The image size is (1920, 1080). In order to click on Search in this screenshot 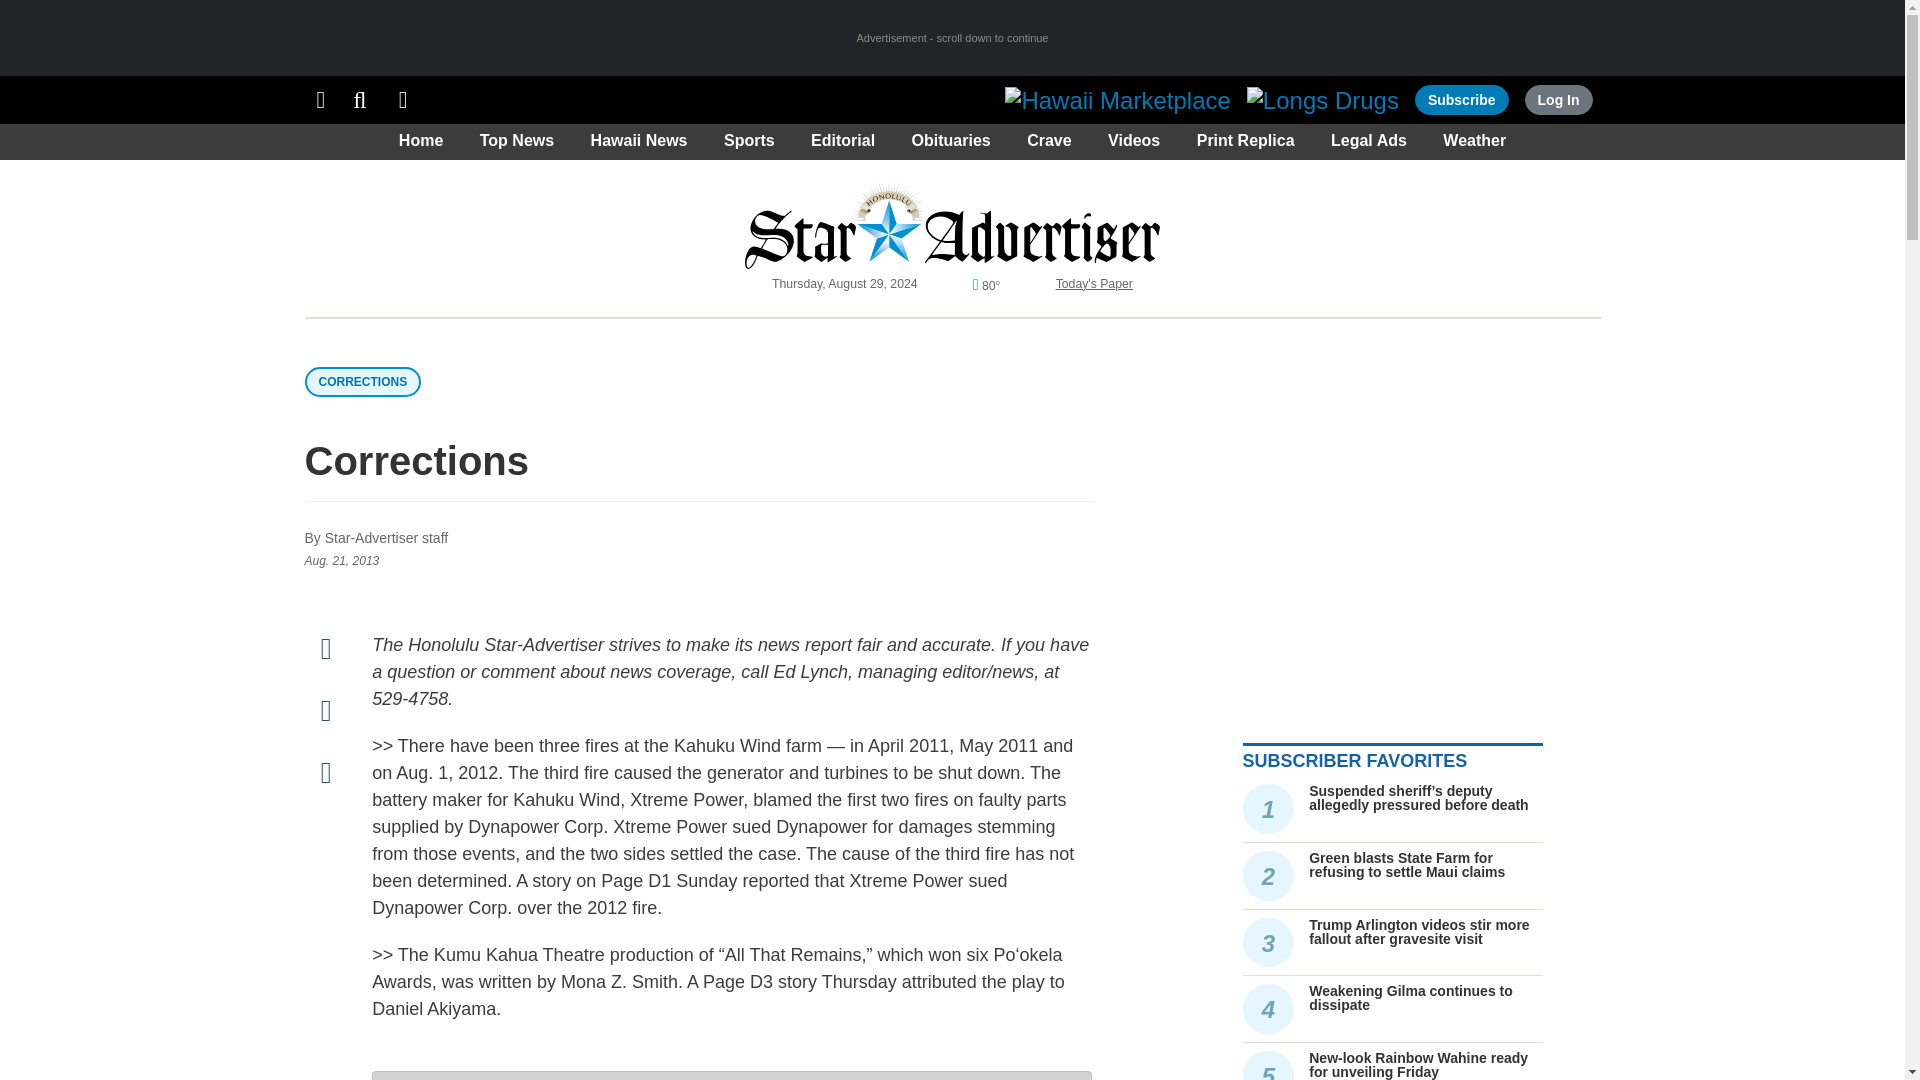, I will do `click(360, 100)`.